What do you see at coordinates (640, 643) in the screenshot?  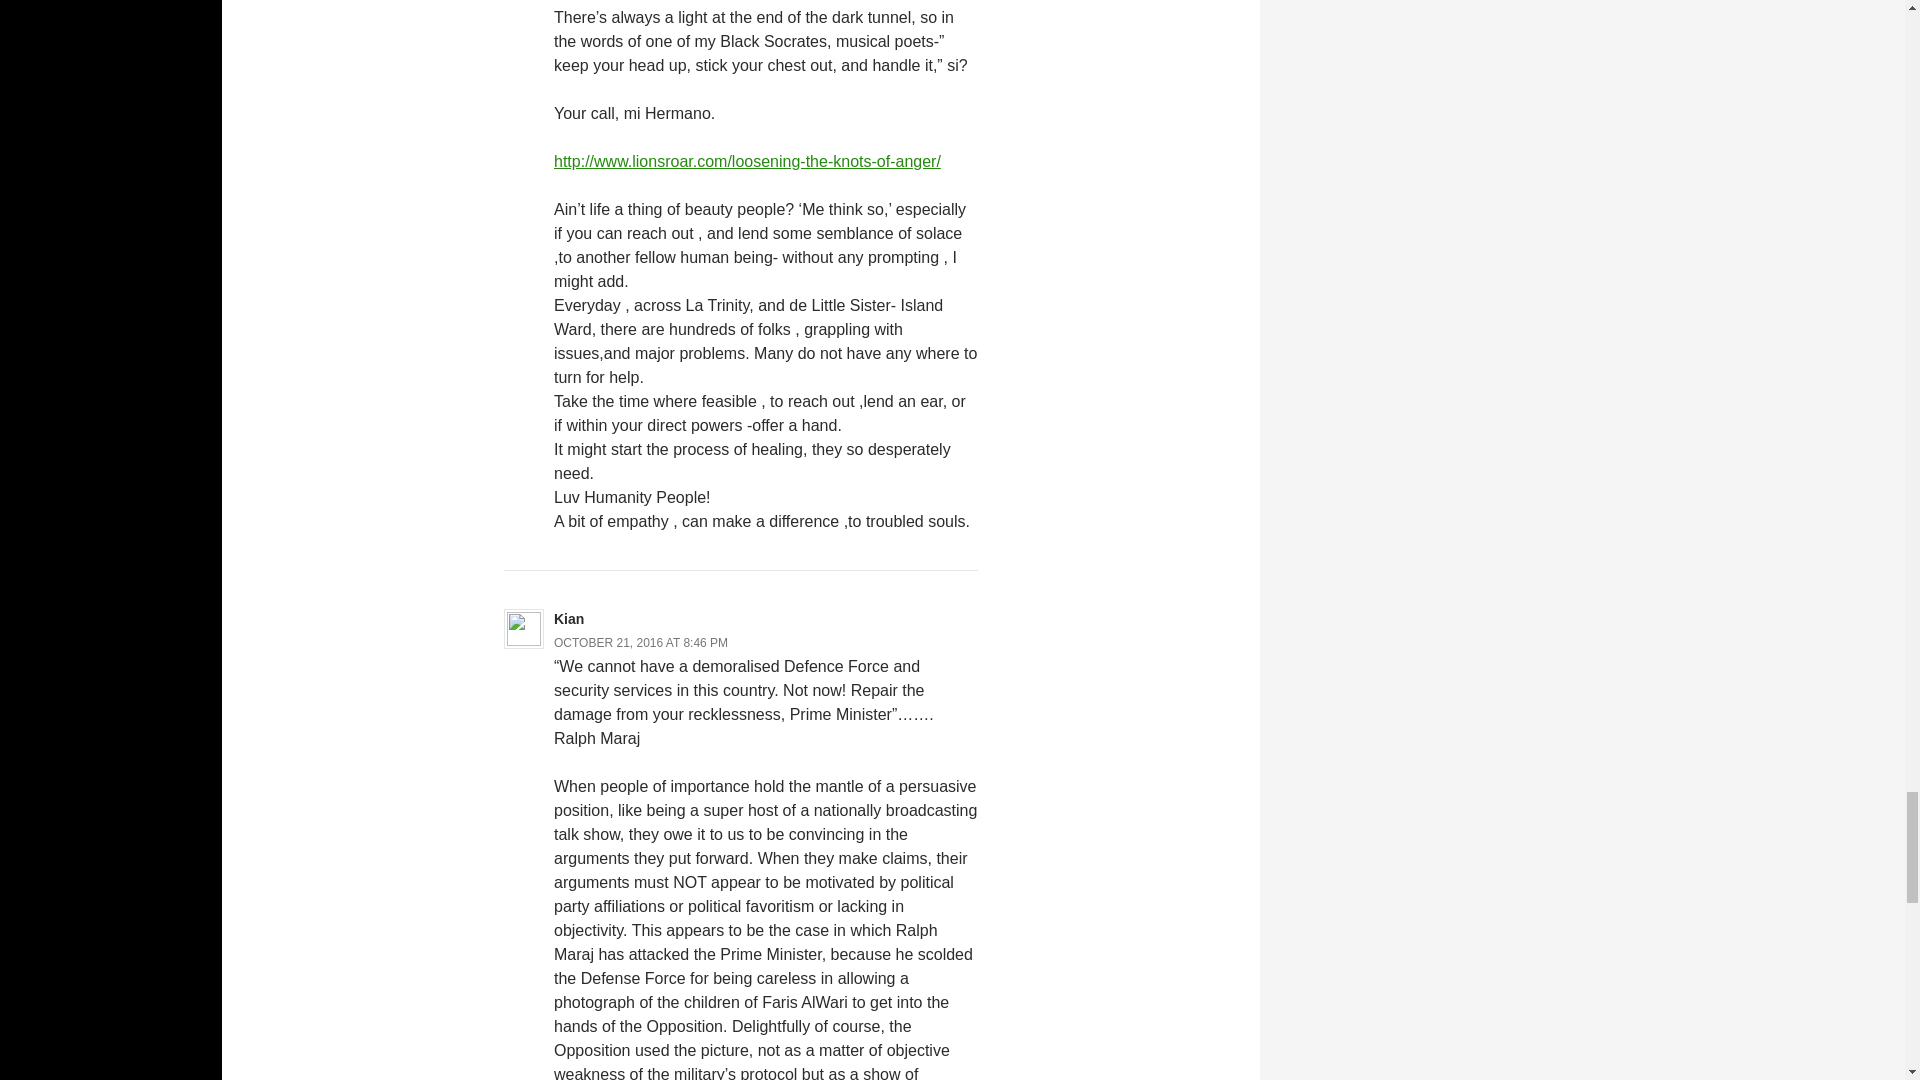 I see `OCTOBER 21, 2016 AT 8:46 PM` at bounding box center [640, 643].